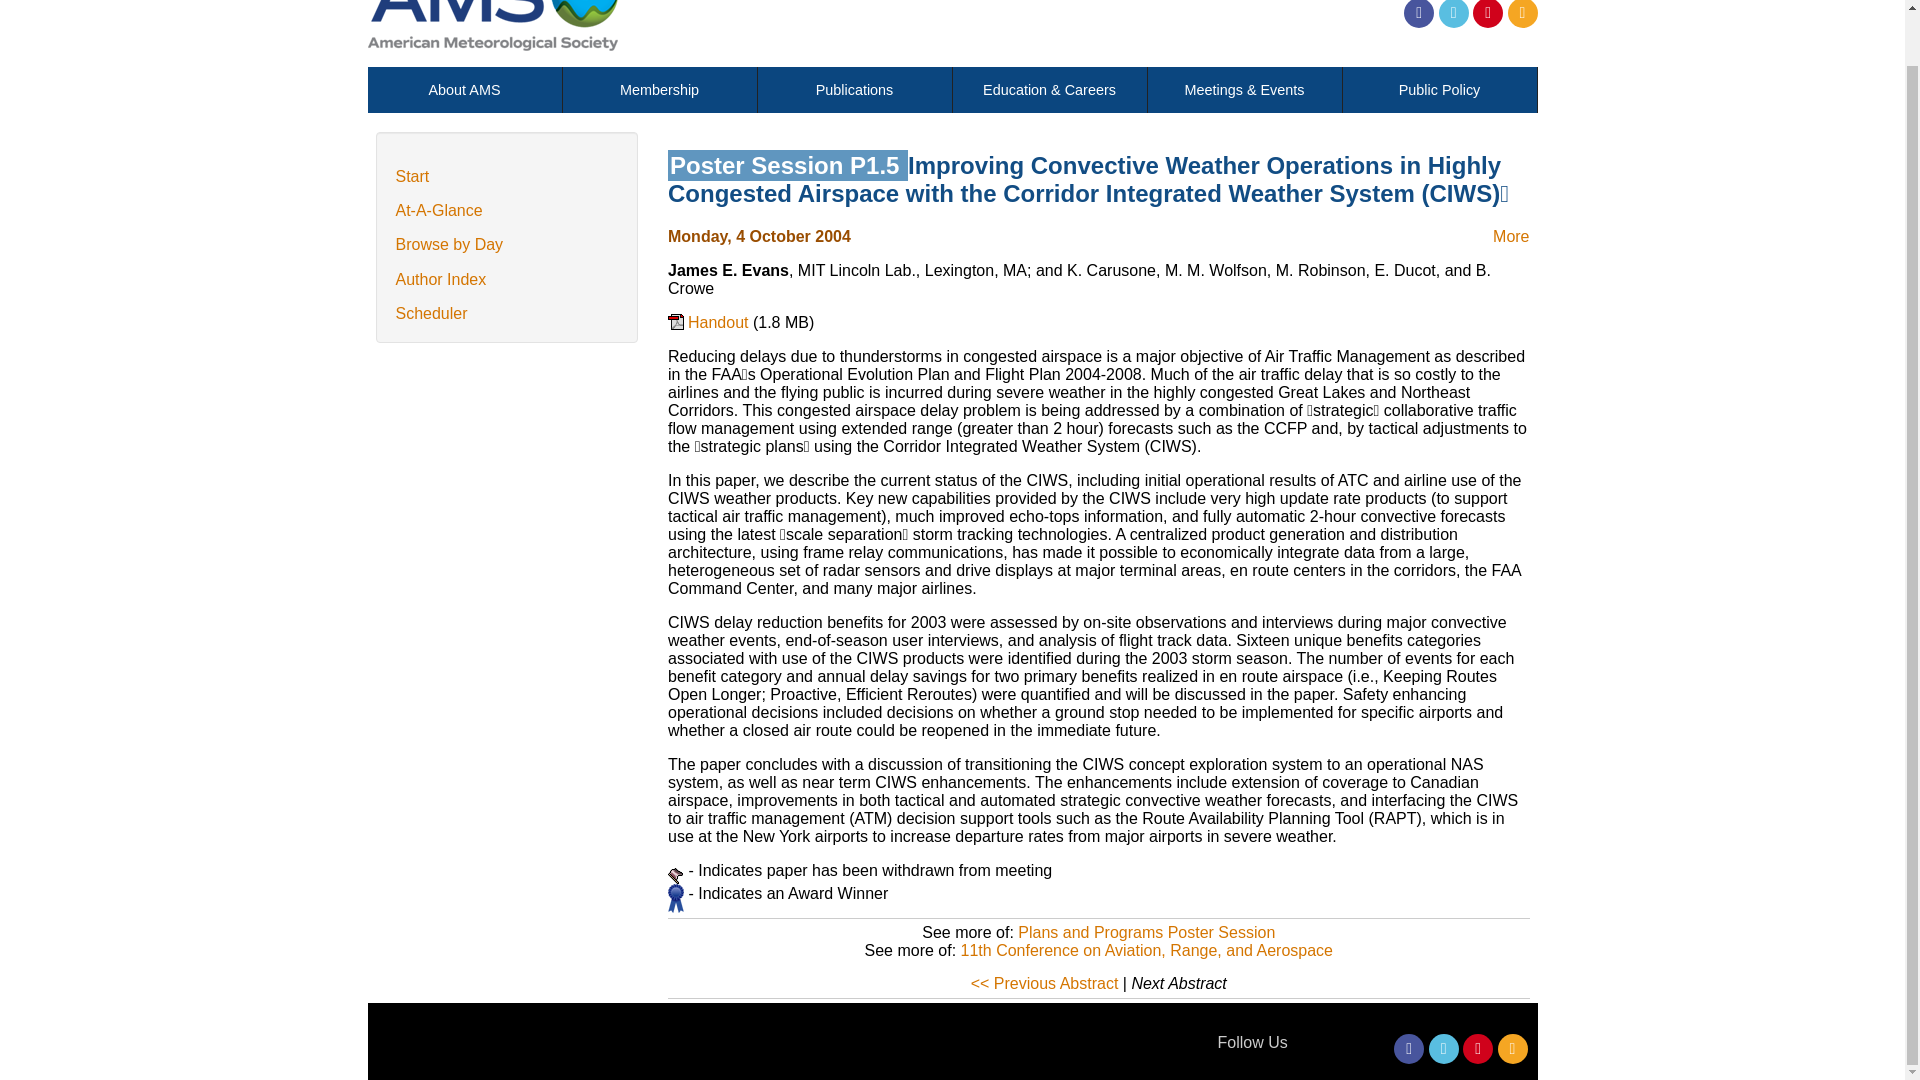 The width and height of the screenshot is (1920, 1080). Describe the element at coordinates (1146, 932) in the screenshot. I see `Plans and Programs Poster Session` at that location.